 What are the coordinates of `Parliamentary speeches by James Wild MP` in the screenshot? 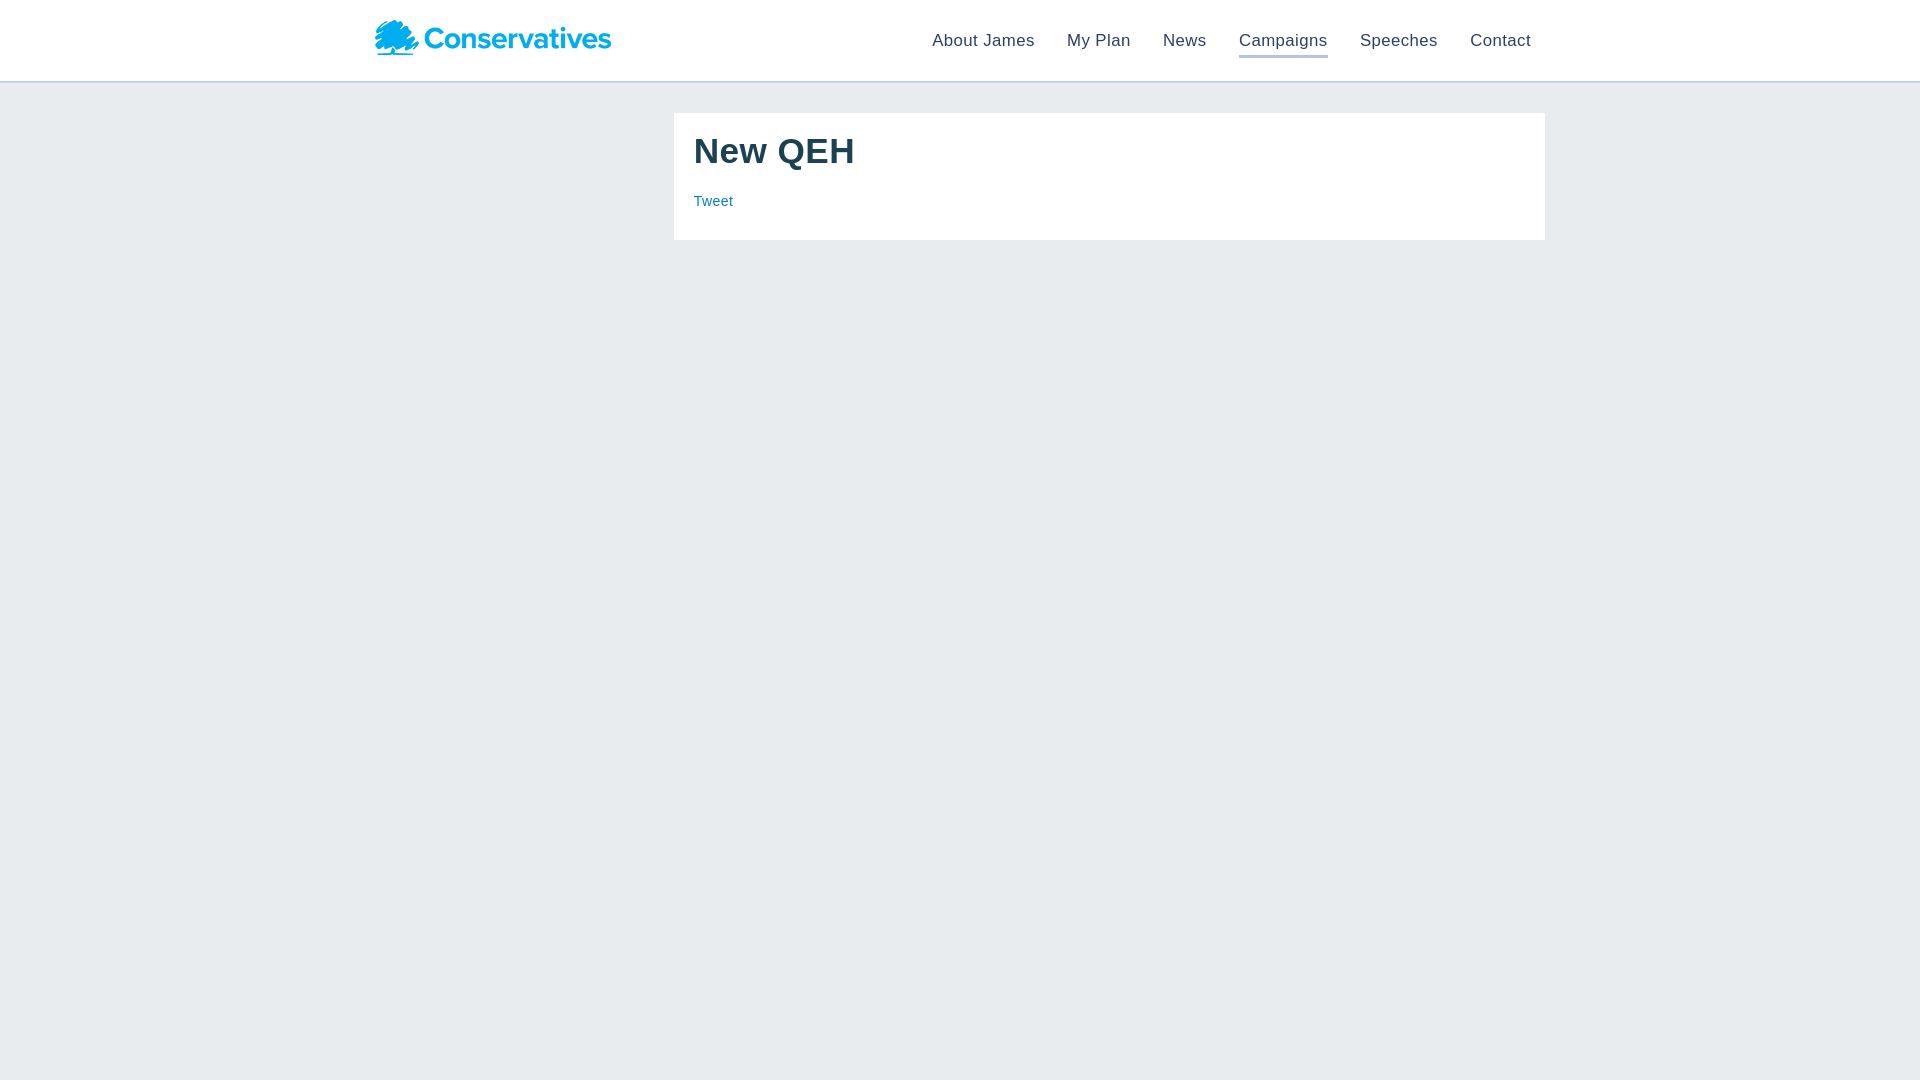 It's located at (1398, 40).